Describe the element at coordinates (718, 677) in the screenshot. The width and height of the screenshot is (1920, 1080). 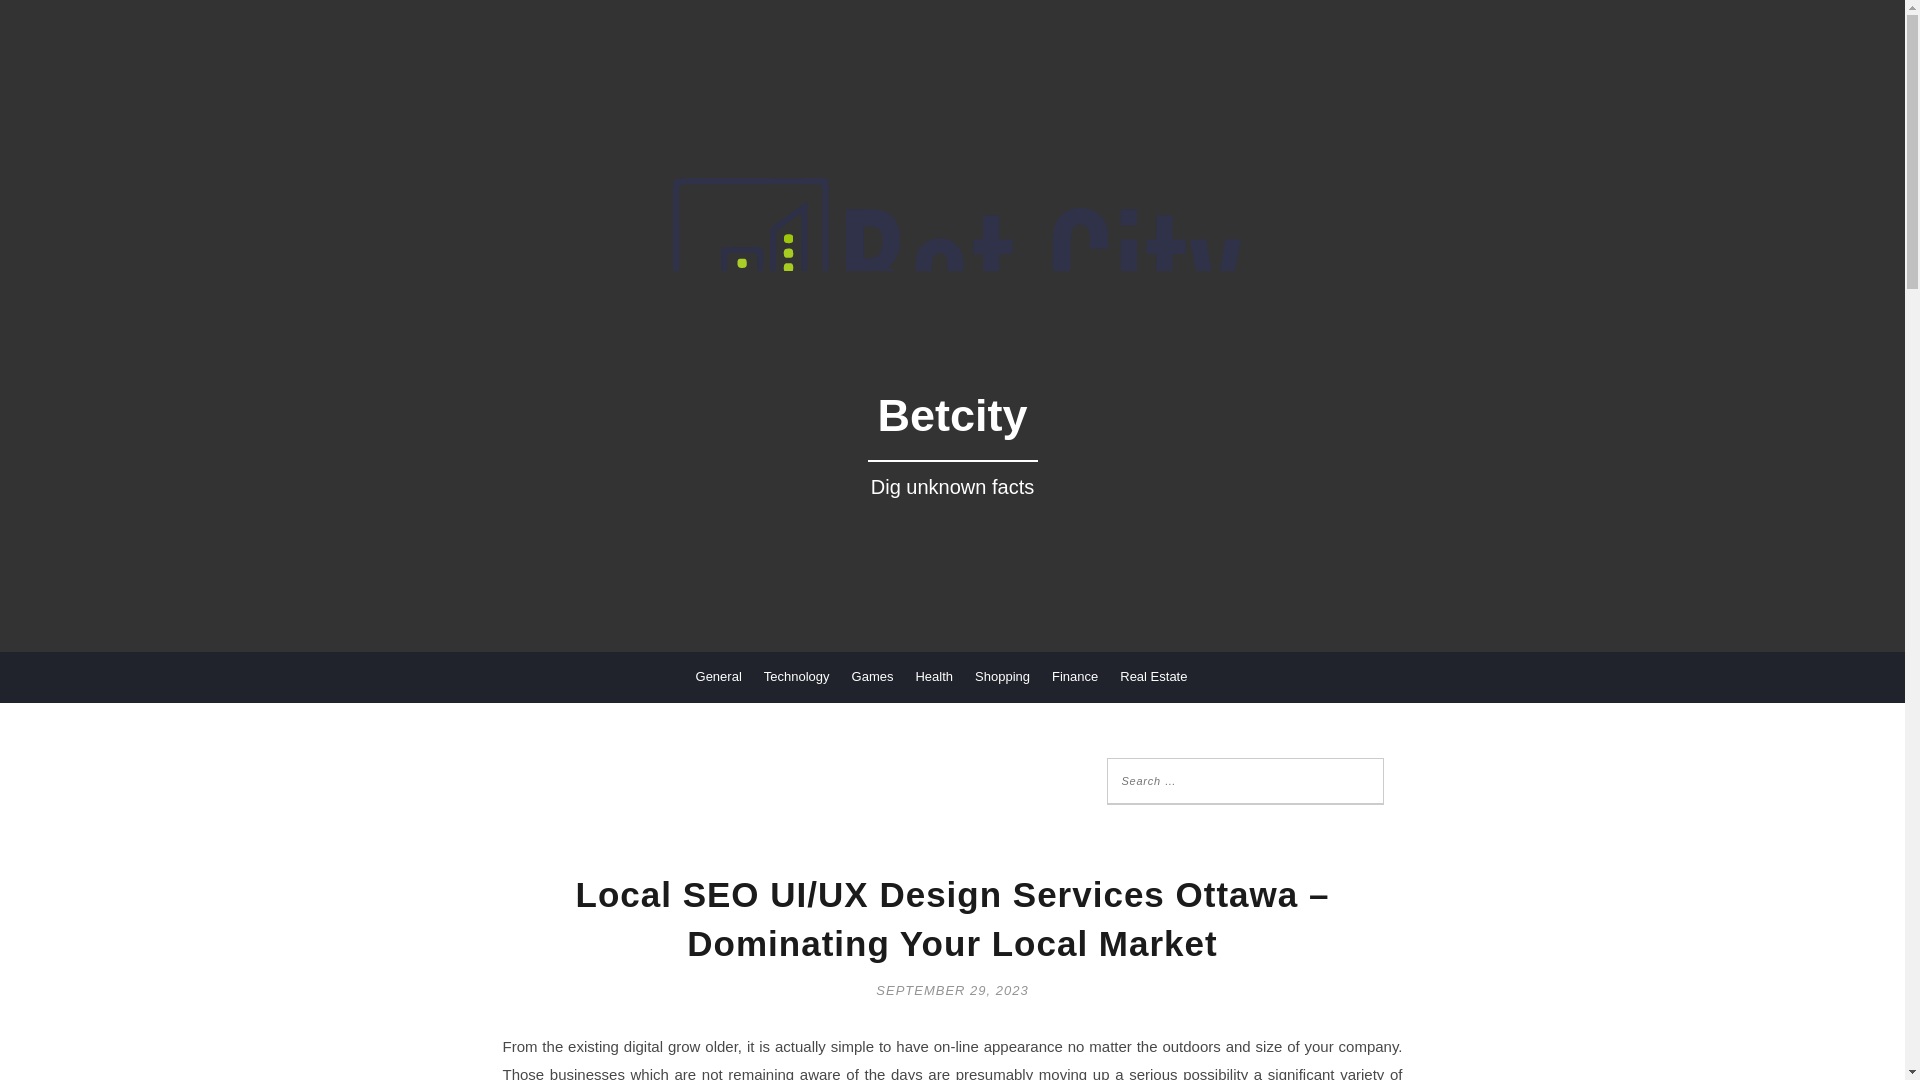
I see `General` at that location.